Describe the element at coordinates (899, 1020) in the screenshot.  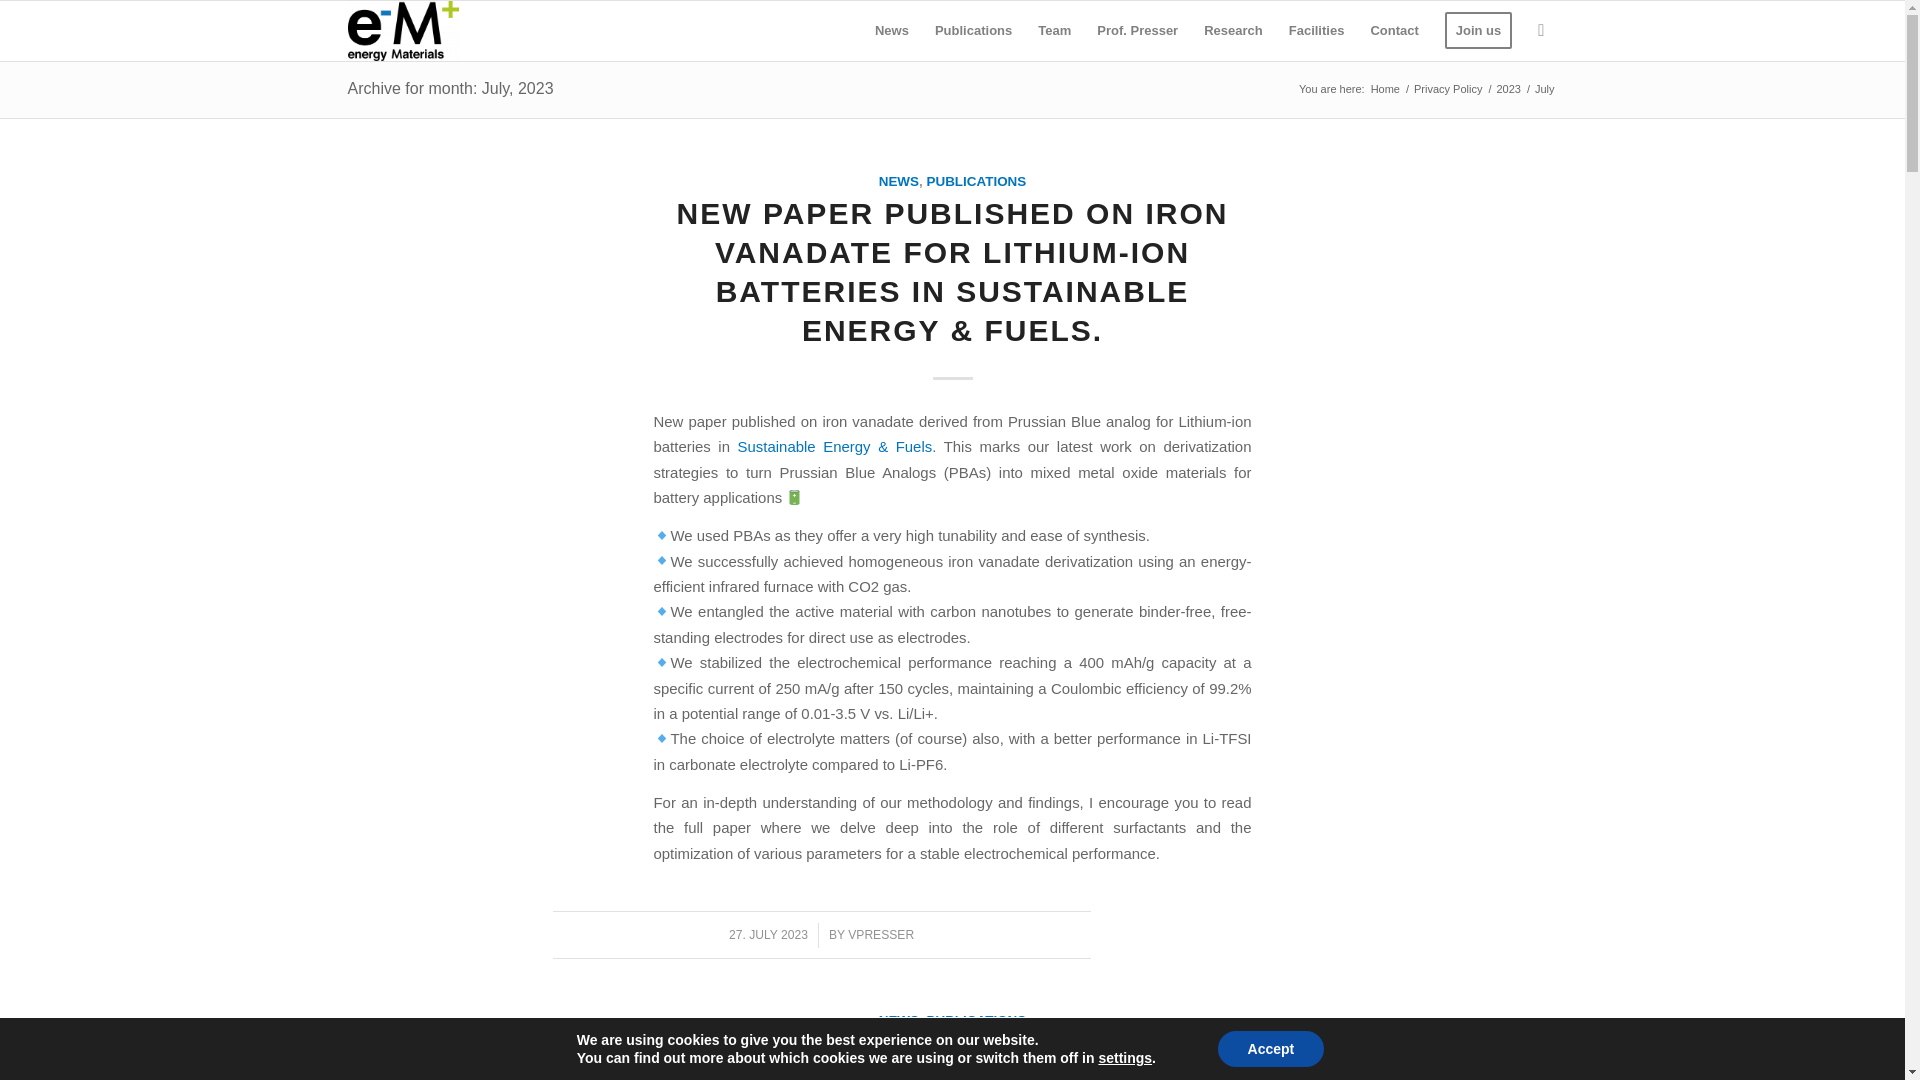
I see `NEWS` at that location.